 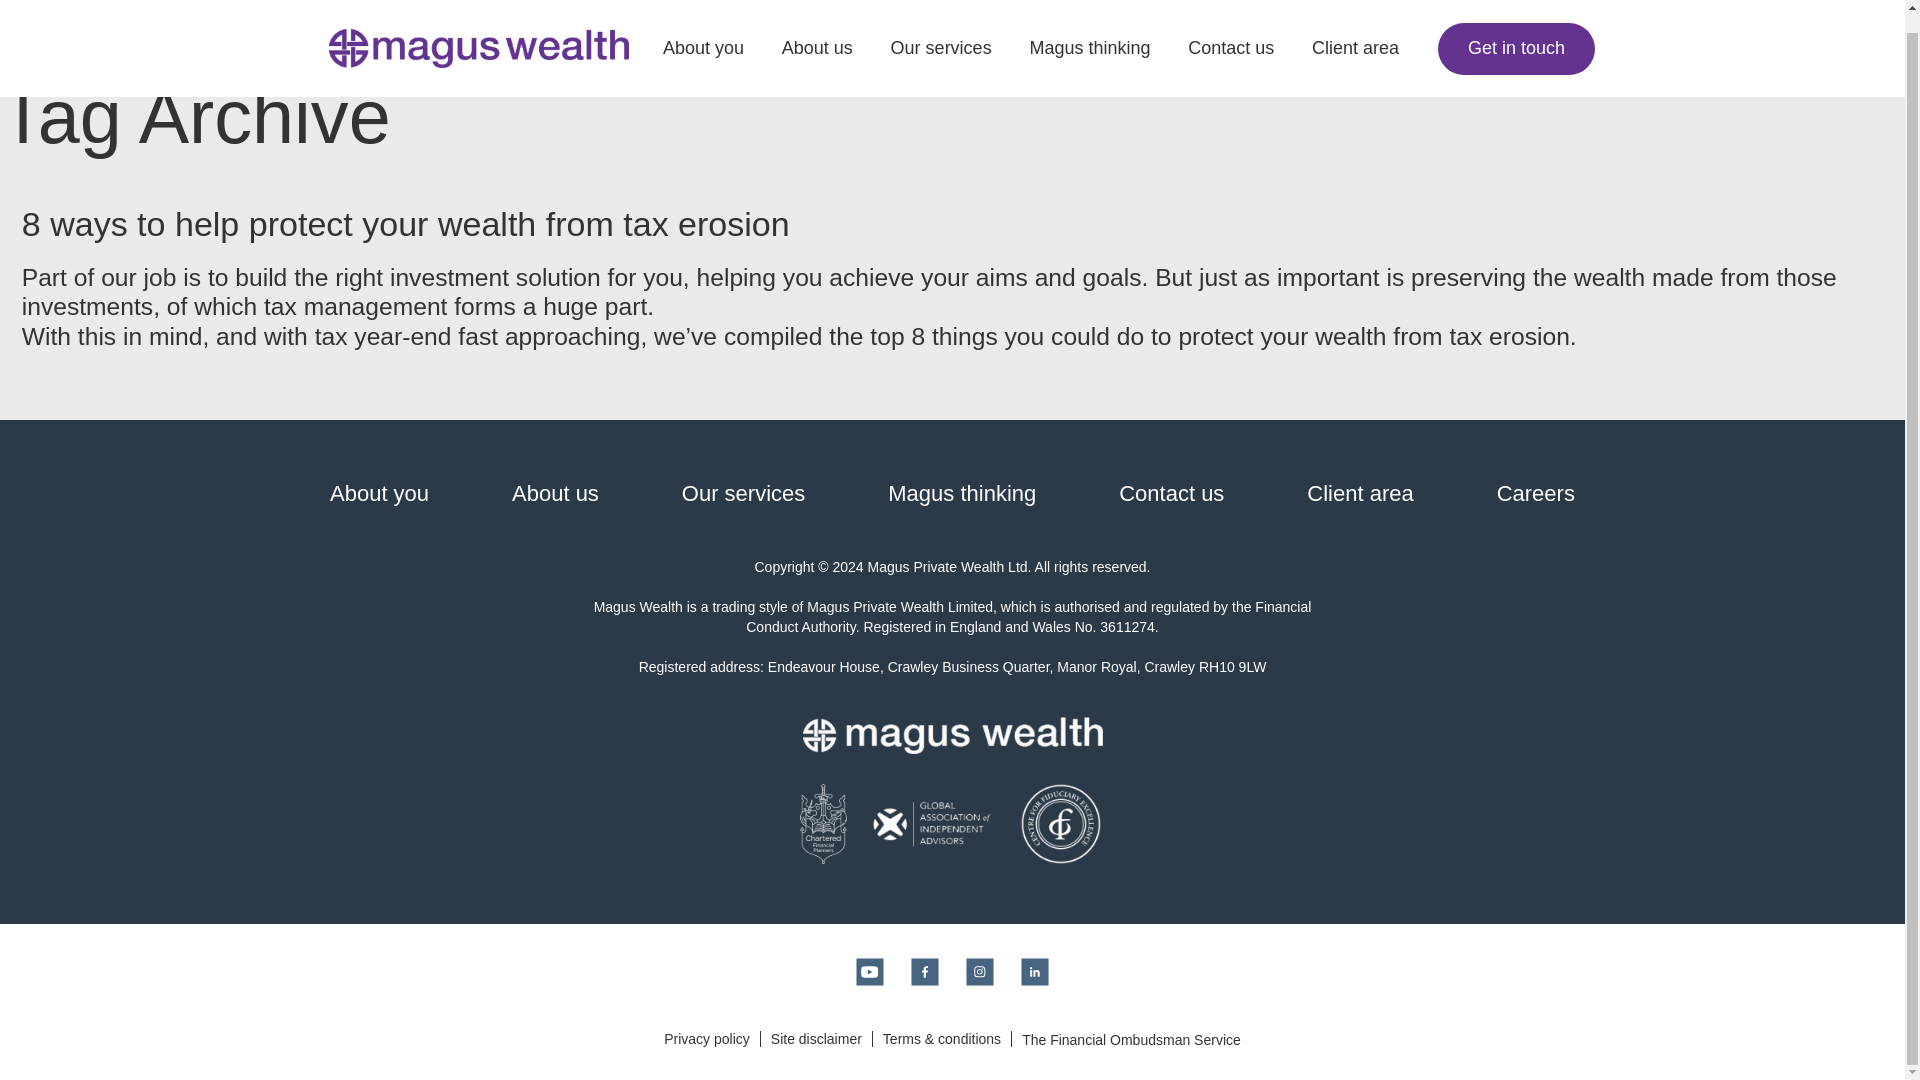 What do you see at coordinates (1355, 38) in the screenshot?
I see `Client area` at bounding box center [1355, 38].